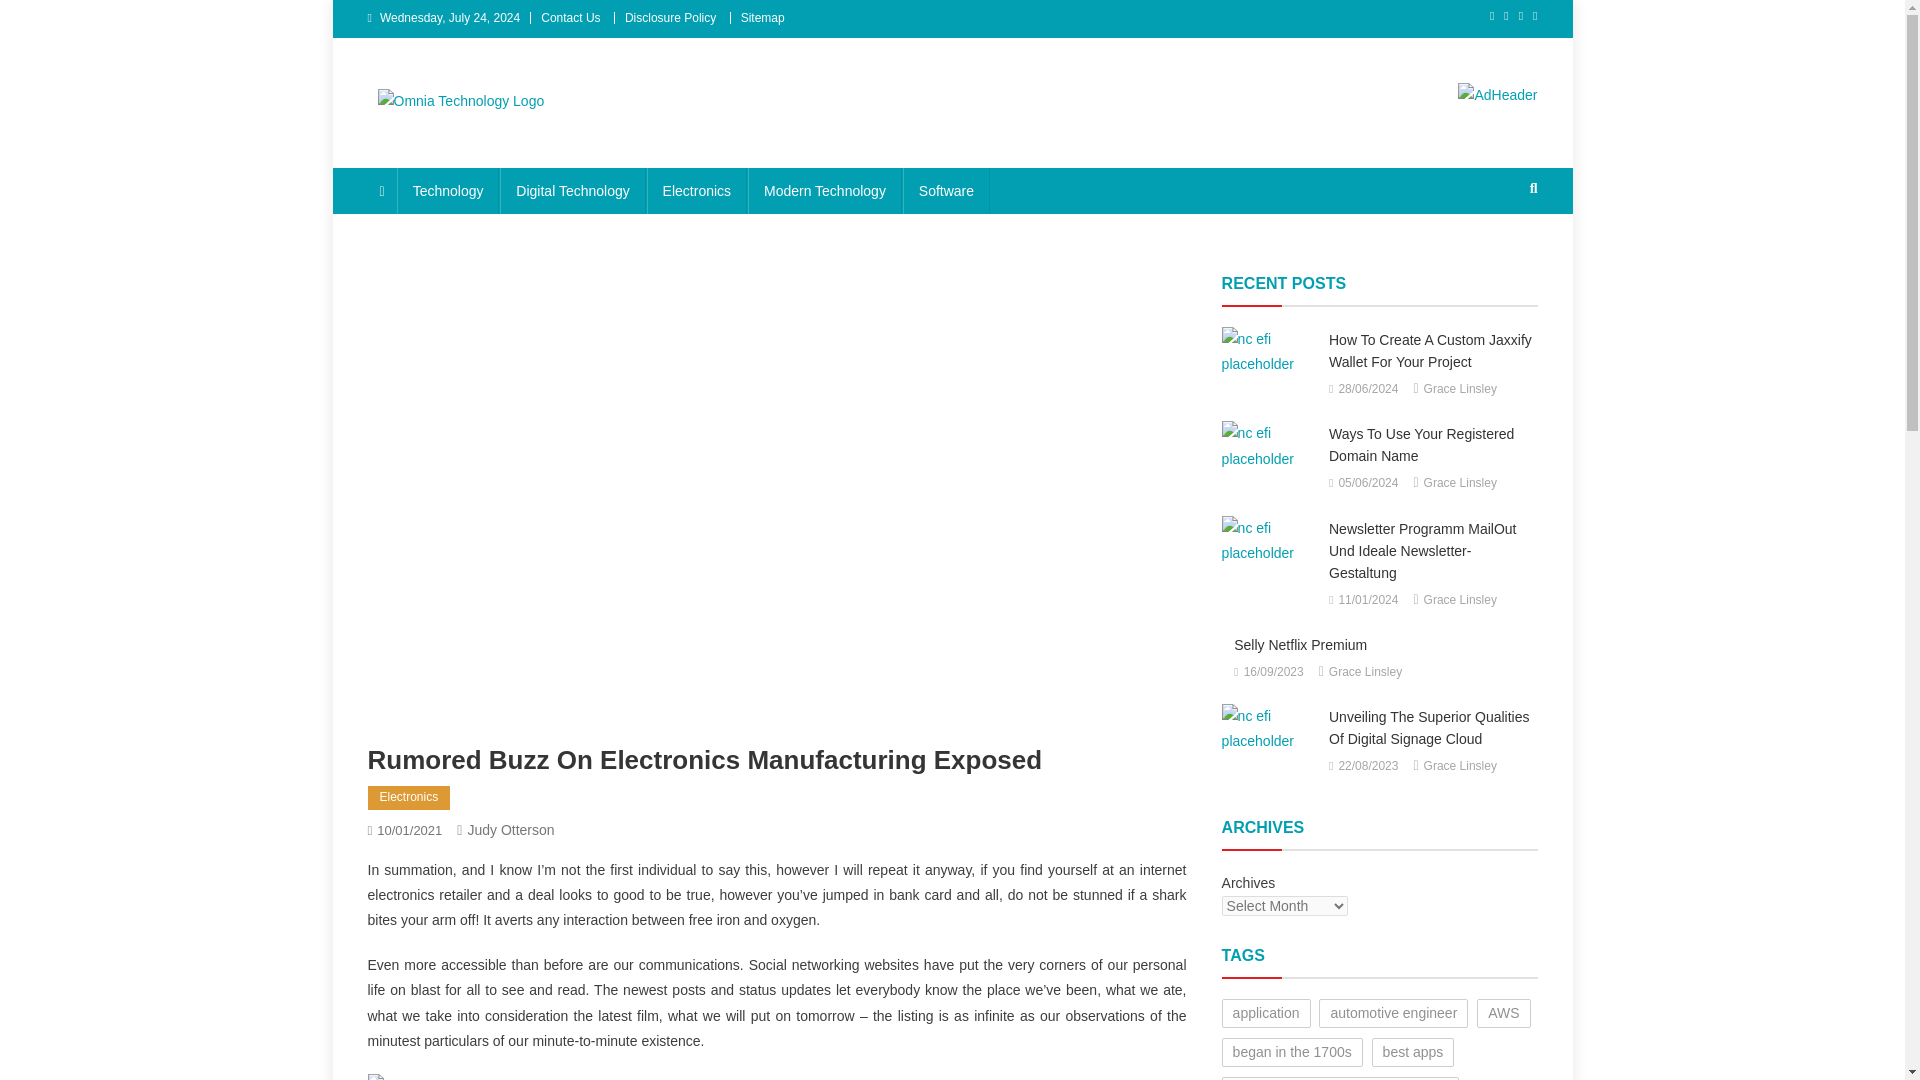  I want to click on Omnia Technology, so click(511, 144).